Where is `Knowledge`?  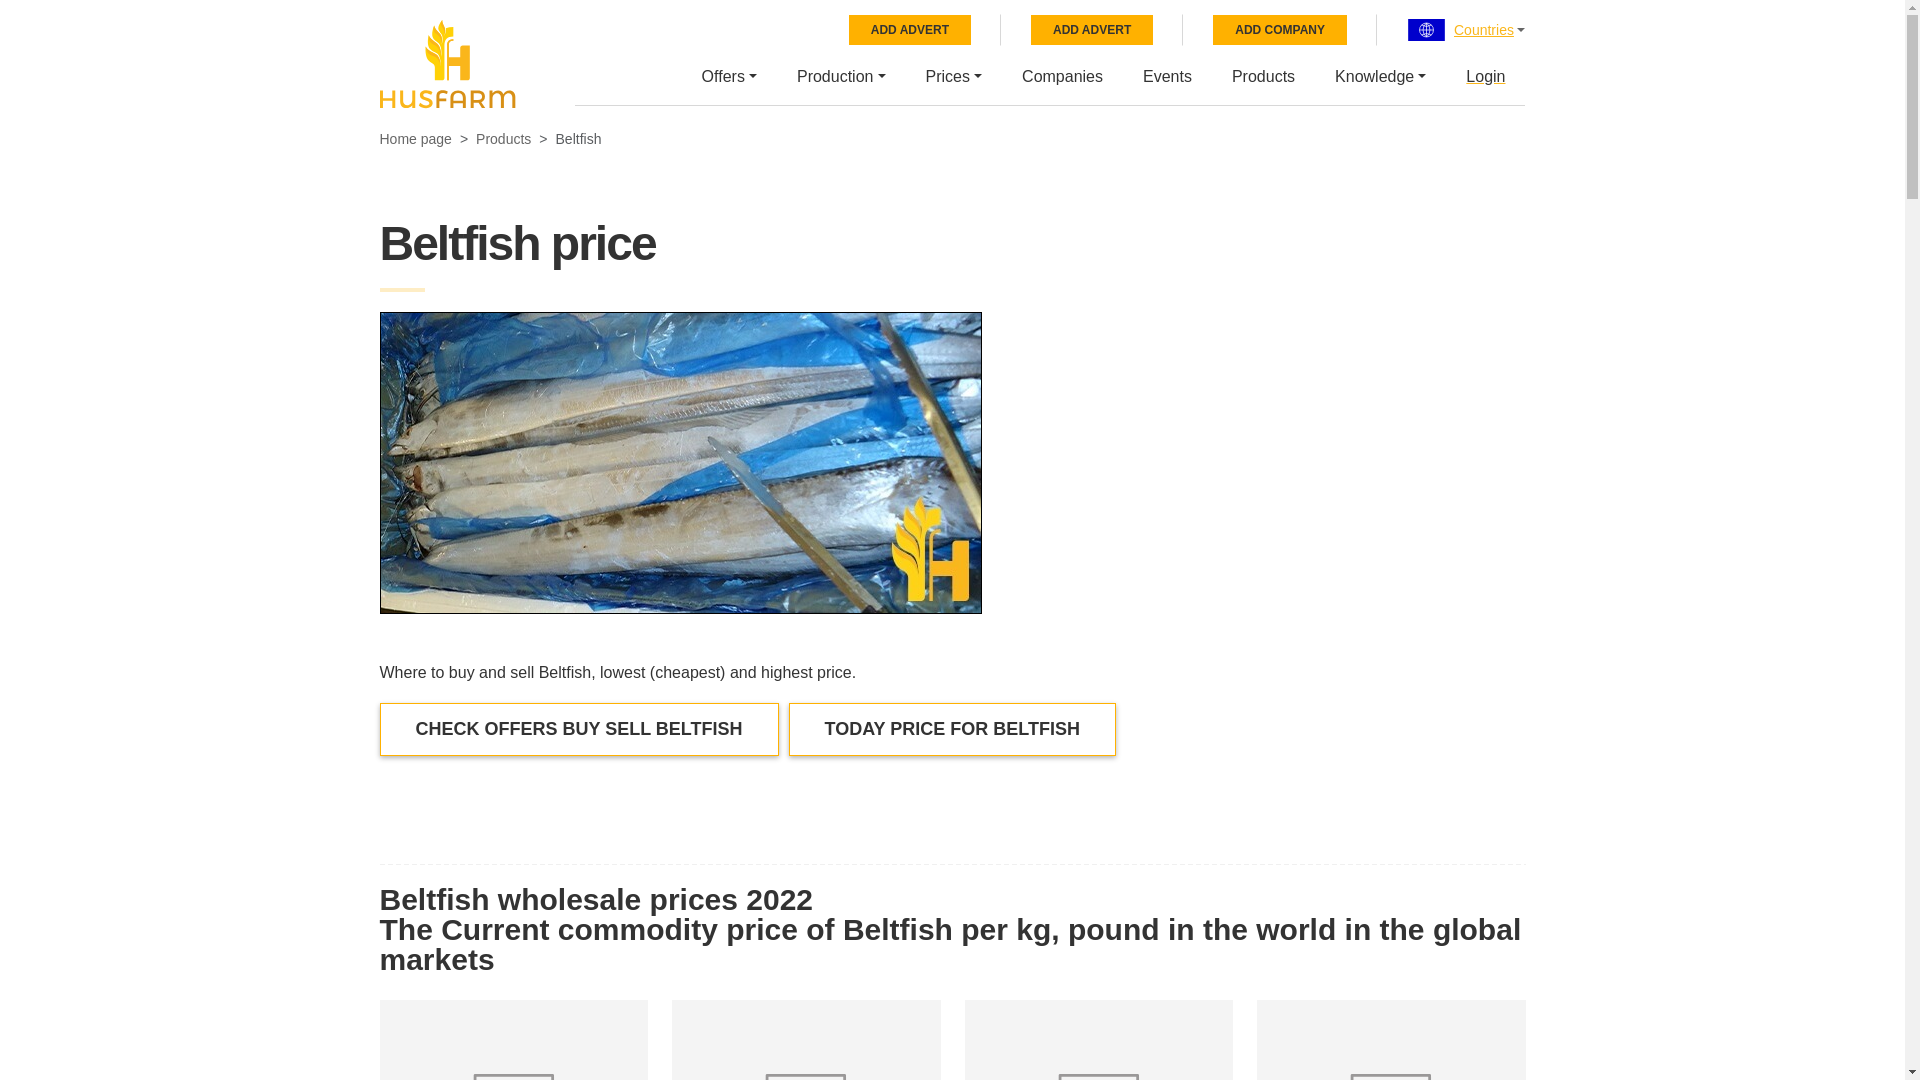 Knowledge is located at coordinates (1380, 74).